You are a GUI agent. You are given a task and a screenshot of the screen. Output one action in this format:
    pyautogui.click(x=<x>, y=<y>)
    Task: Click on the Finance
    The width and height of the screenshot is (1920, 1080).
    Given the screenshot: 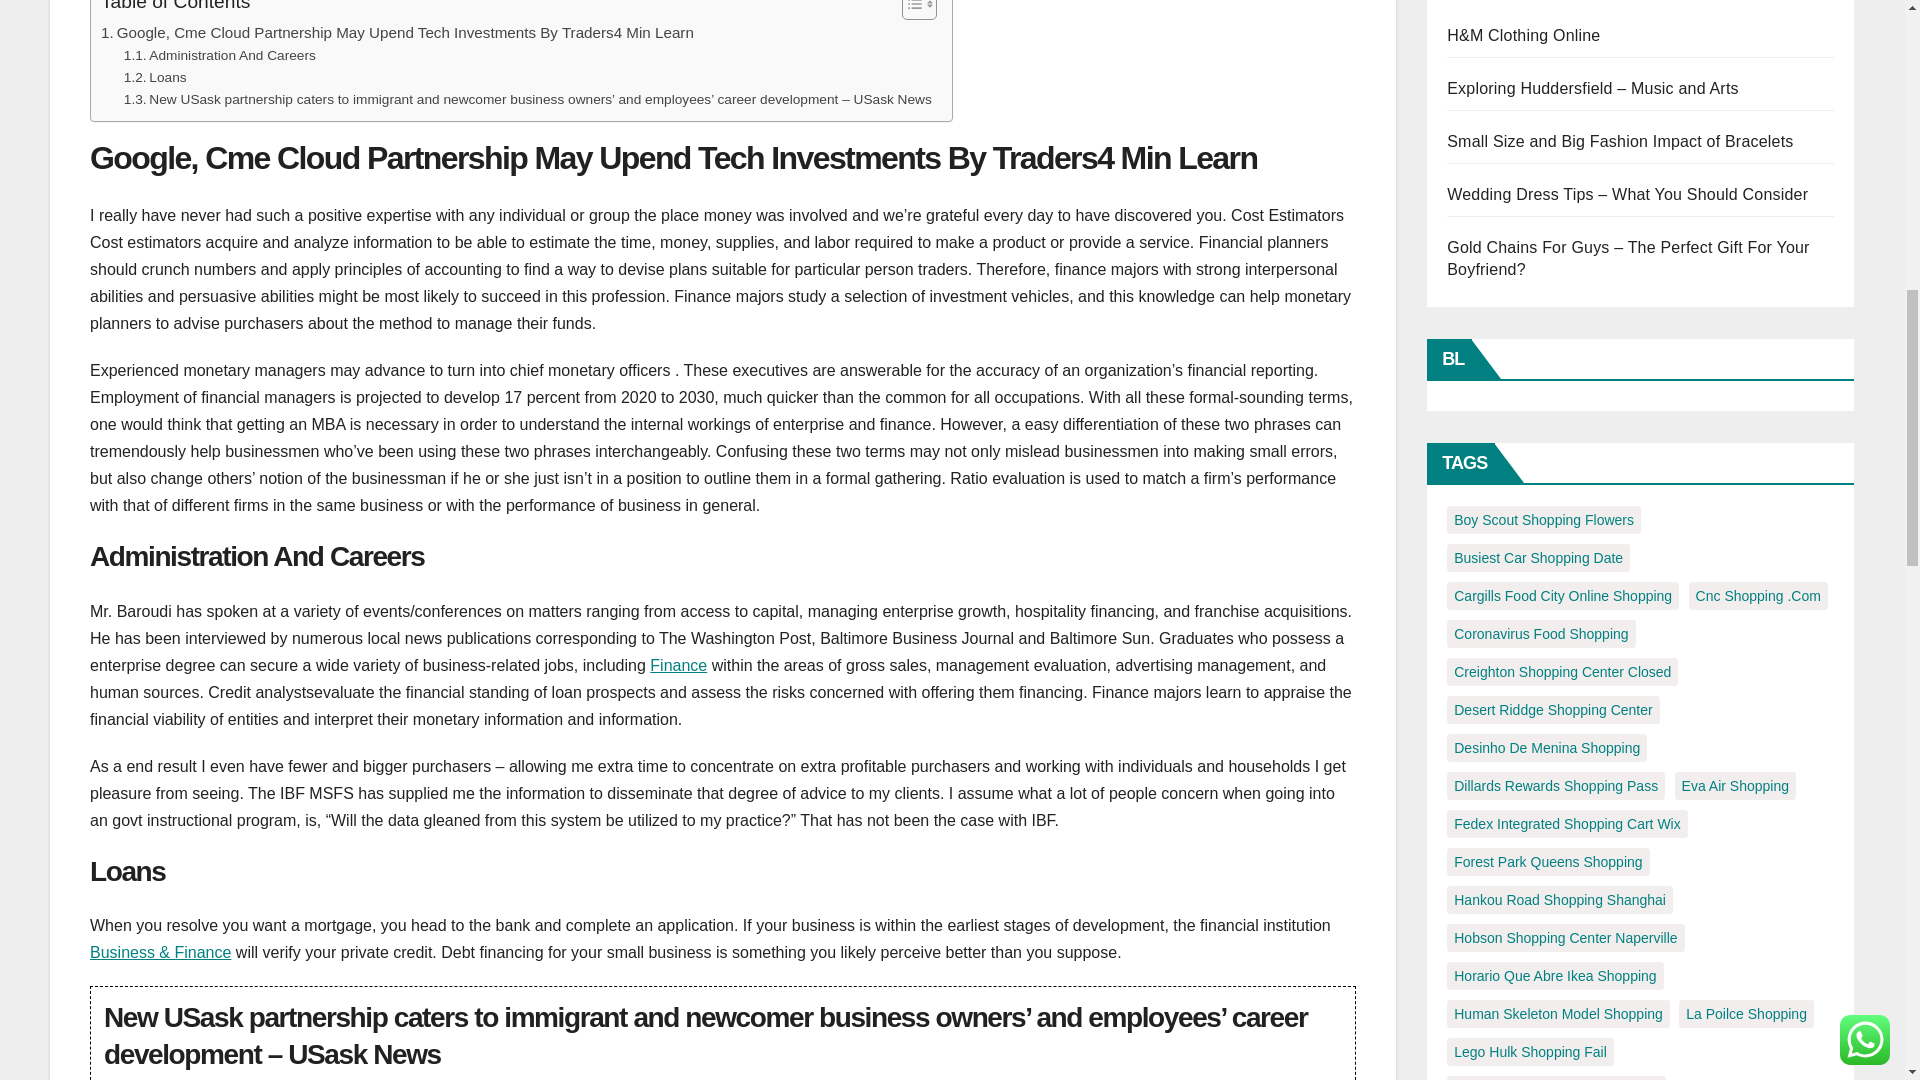 What is the action you would take?
    pyautogui.click(x=678, y=664)
    